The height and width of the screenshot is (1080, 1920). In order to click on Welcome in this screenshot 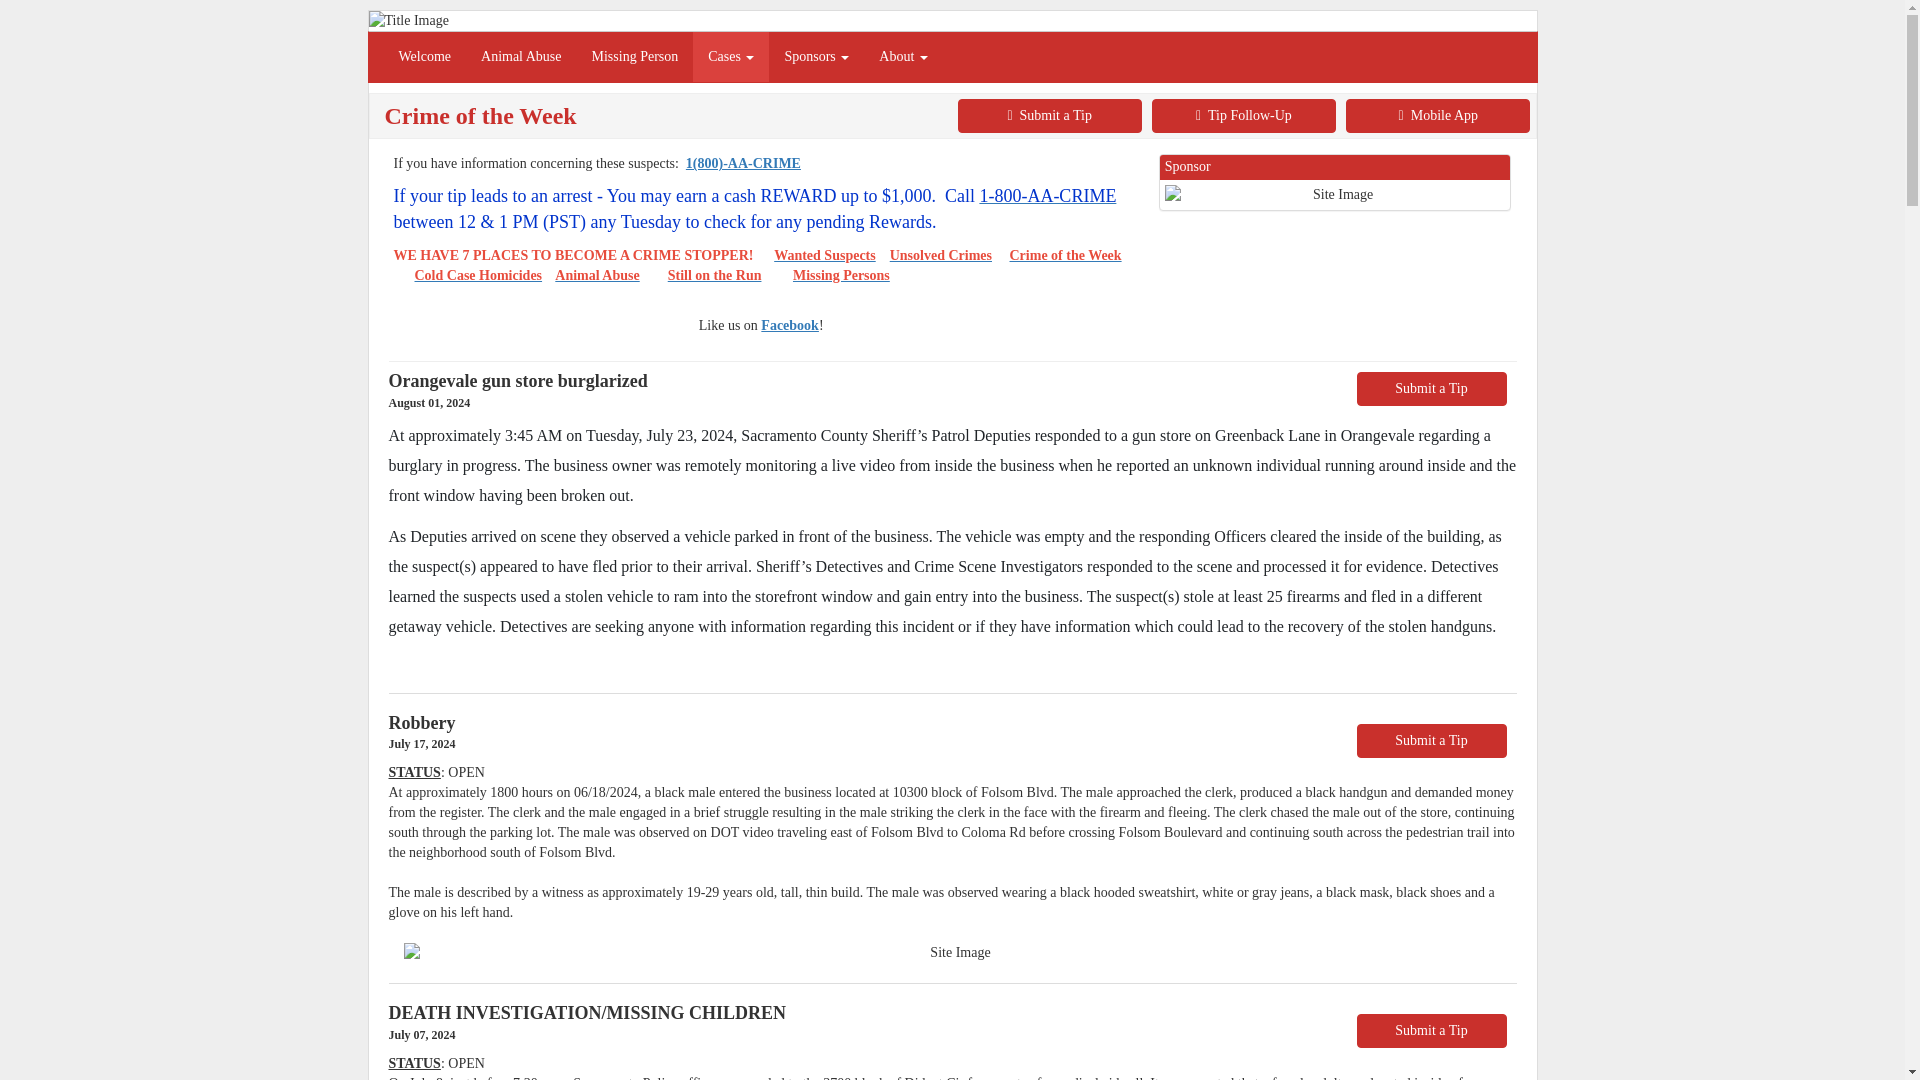, I will do `click(425, 57)`.